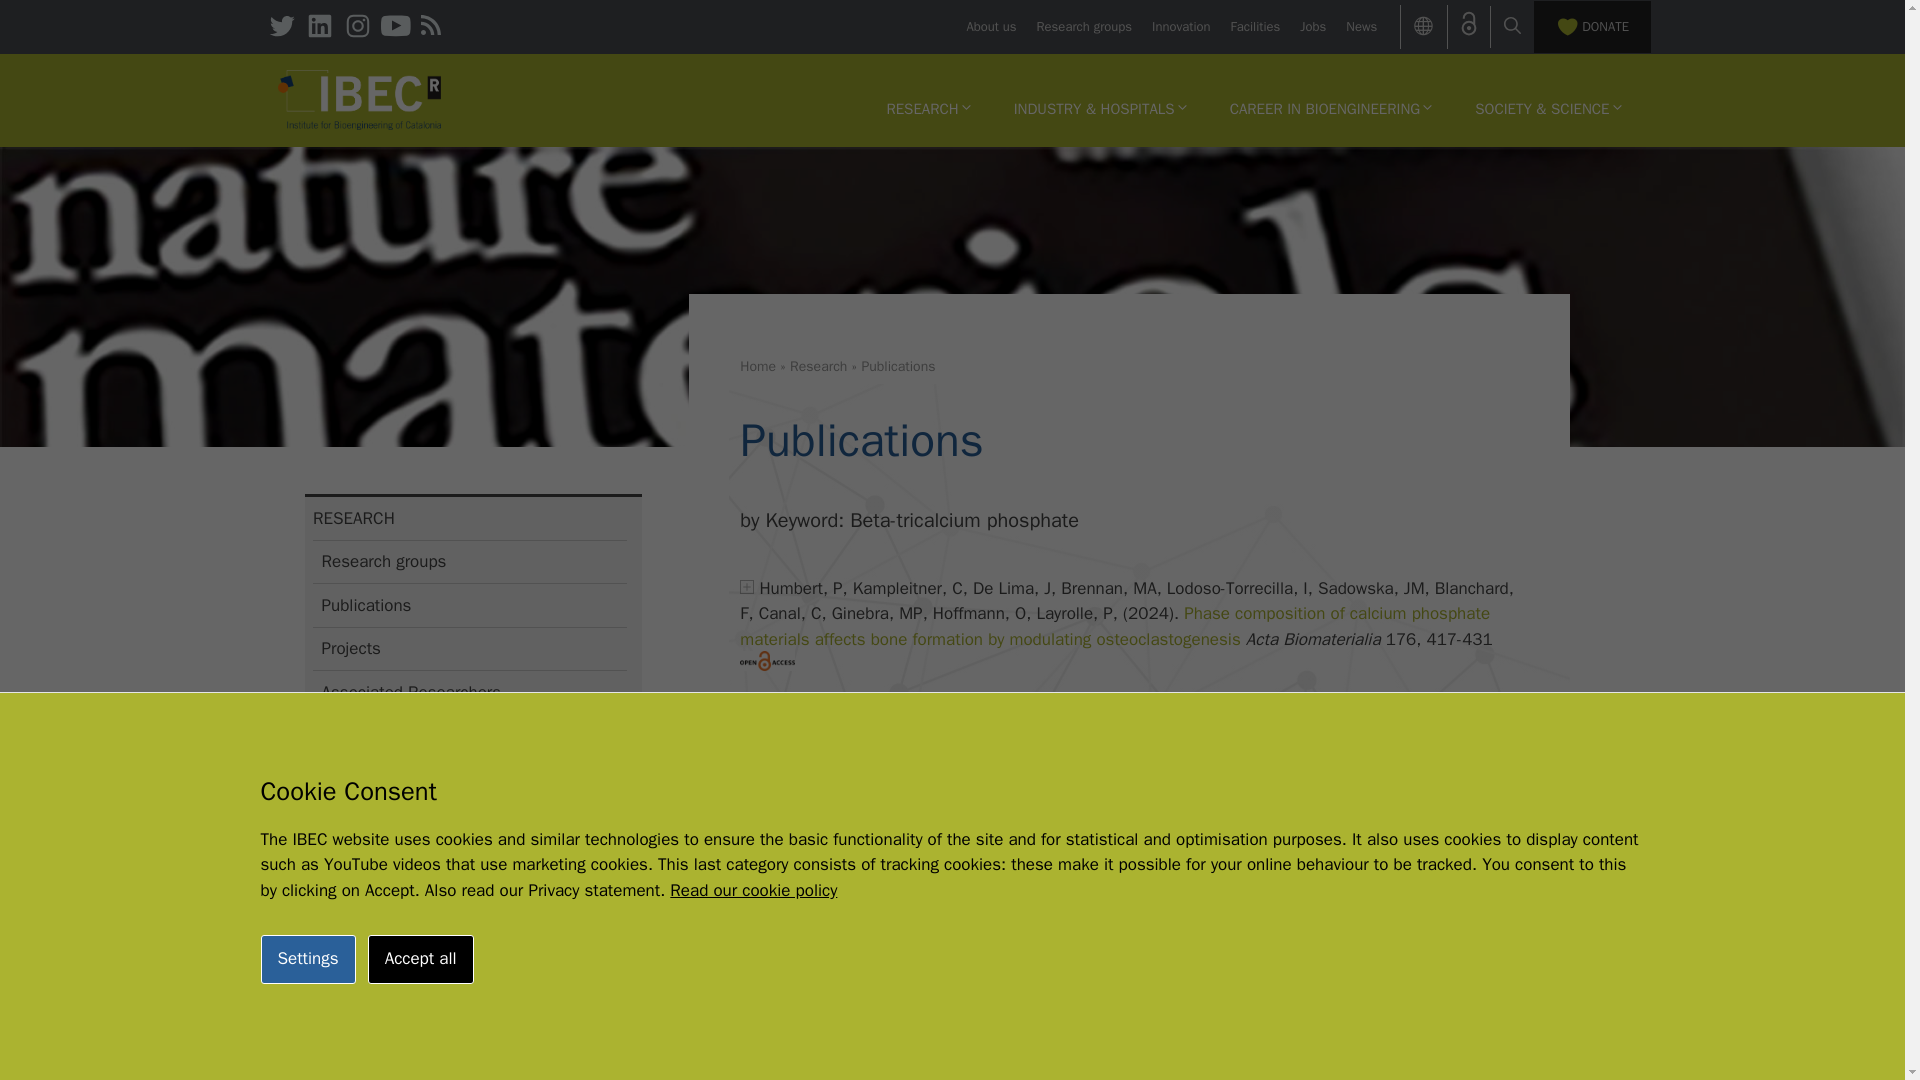  I want to click on DONATE, so click(1592, 26).